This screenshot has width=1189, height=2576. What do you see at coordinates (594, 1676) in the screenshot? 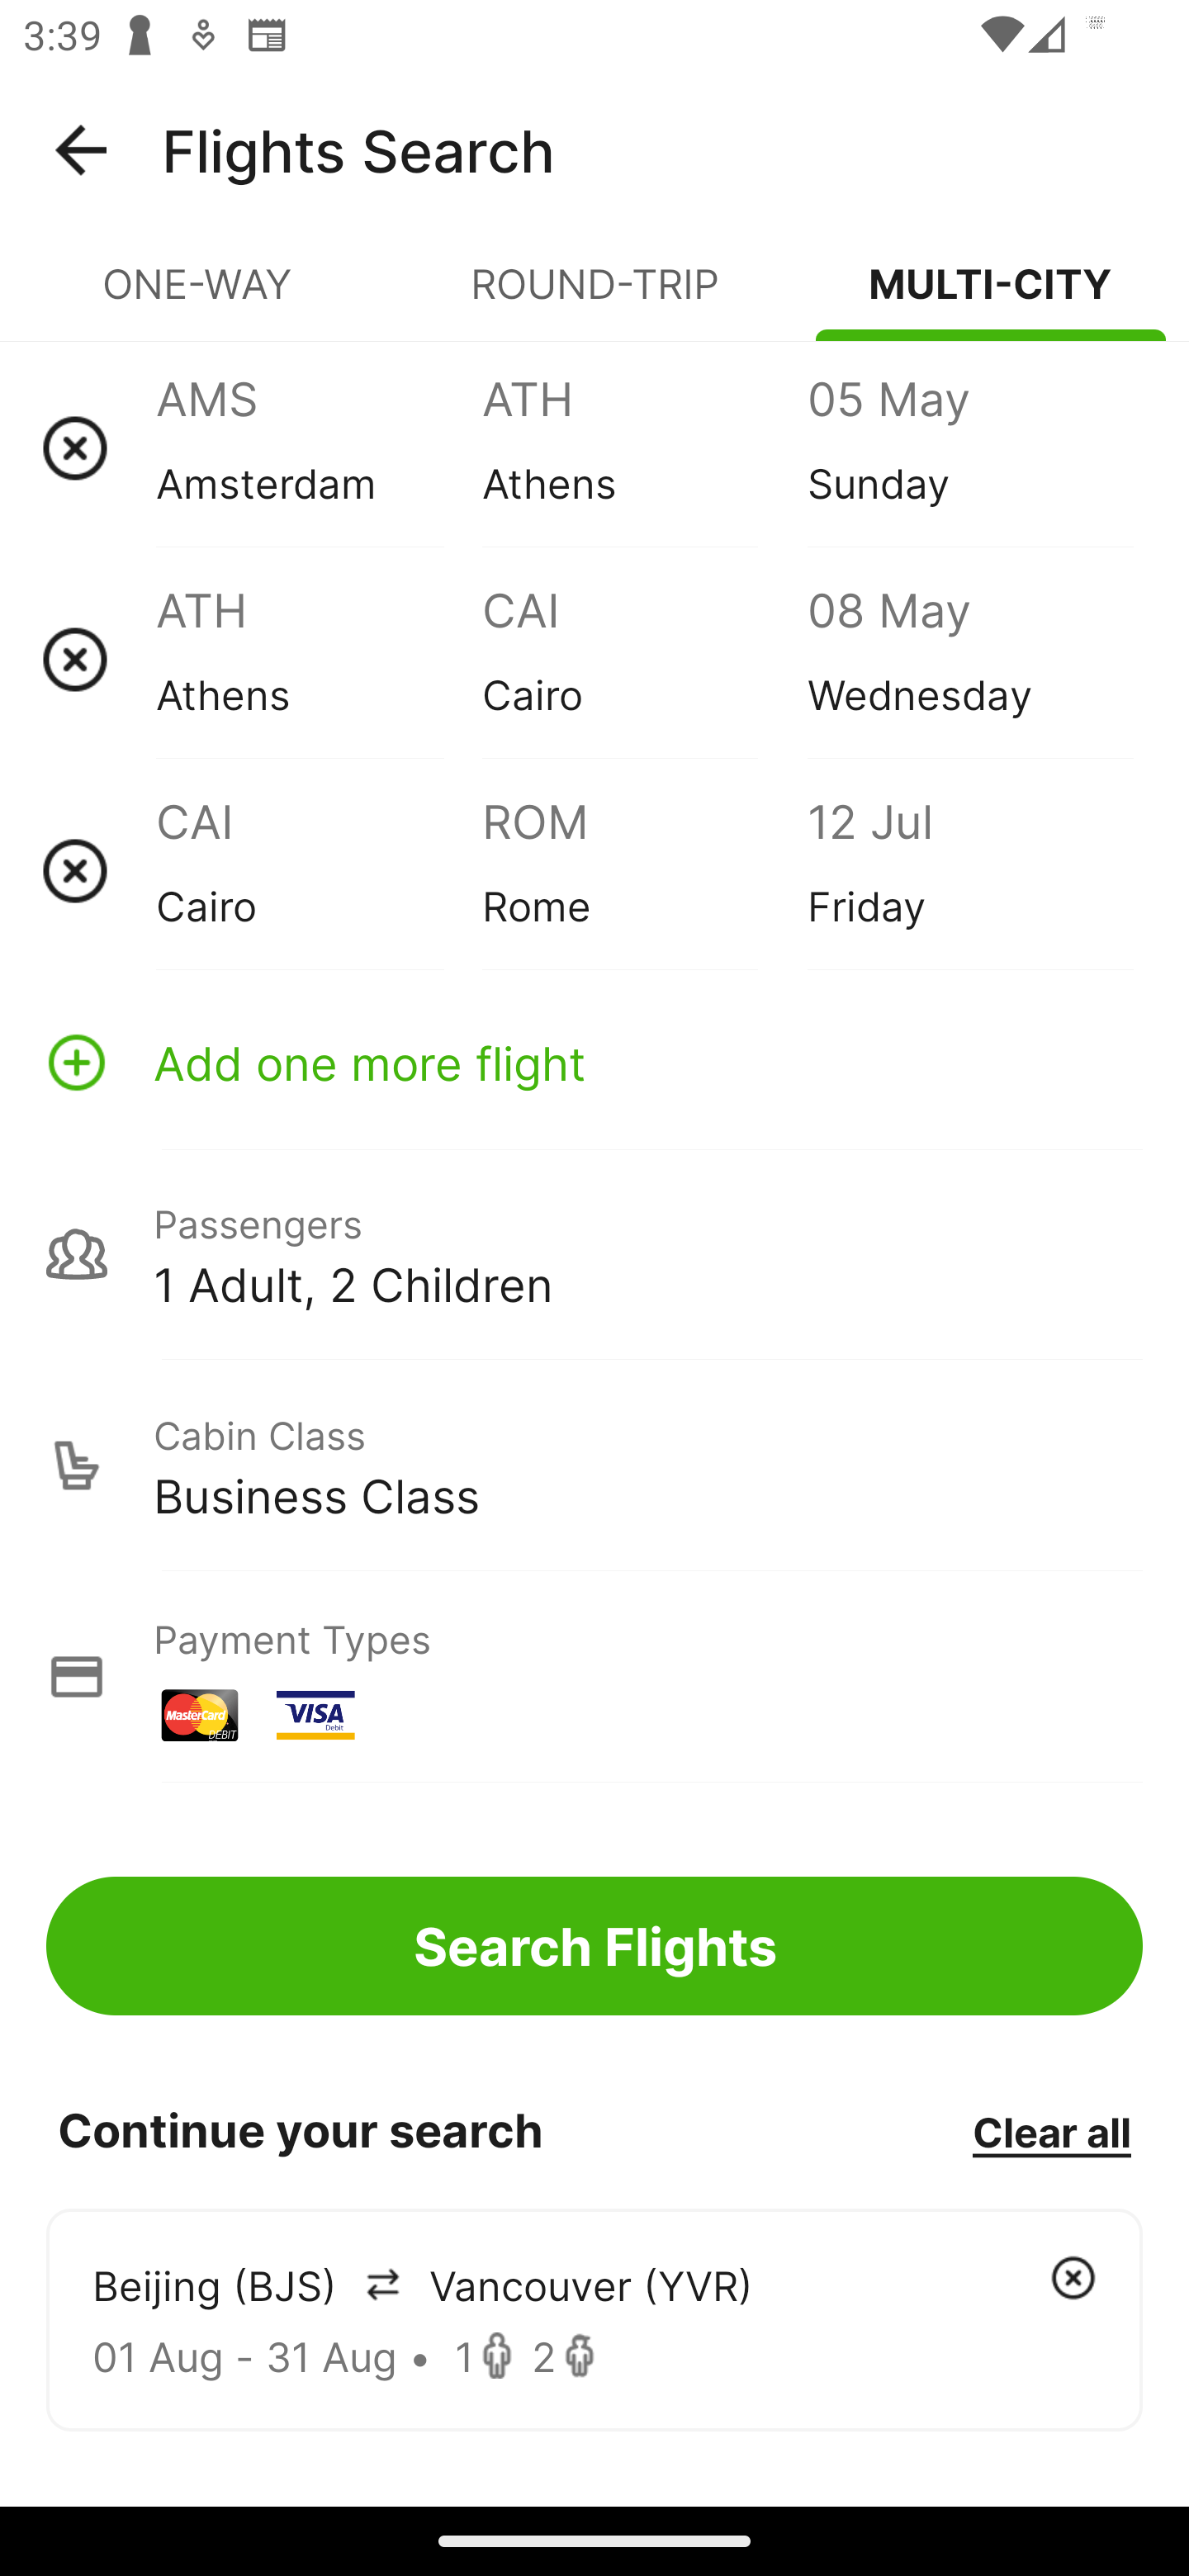
I see `Payment Types` at bounding box center [594, 1676].